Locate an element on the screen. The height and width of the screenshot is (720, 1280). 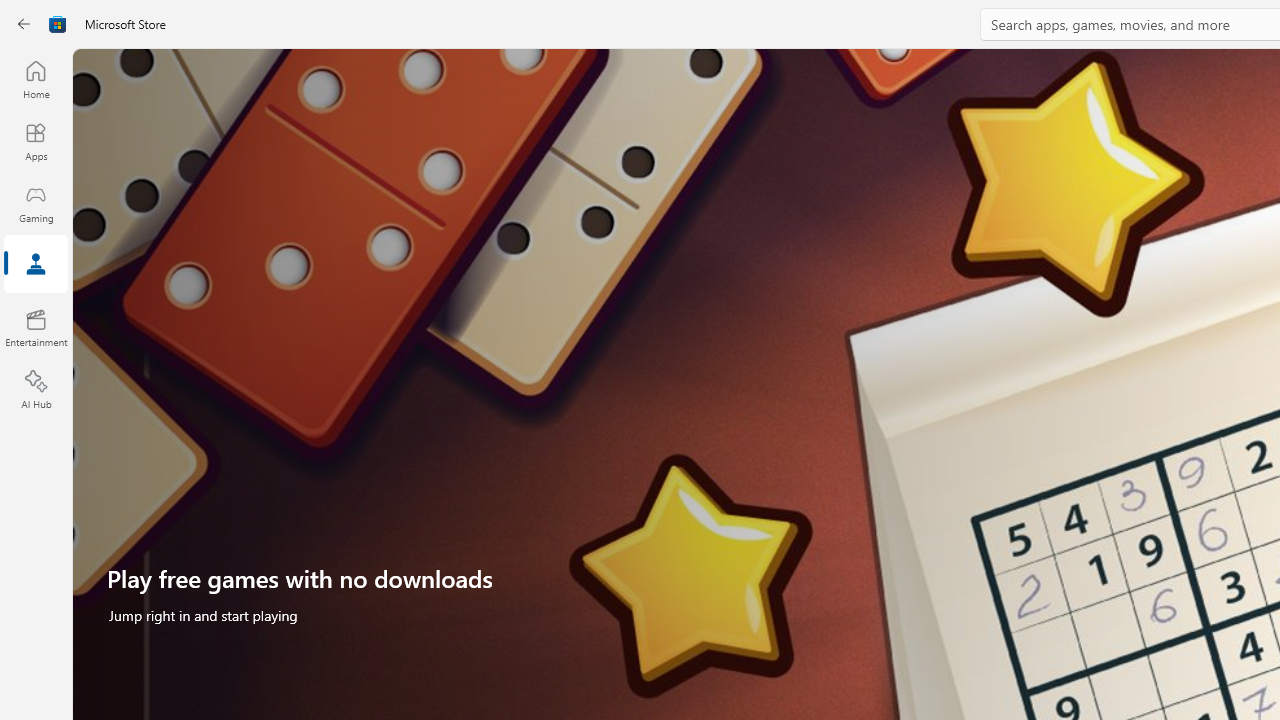
Arcade is located at coordinates (36, 265).